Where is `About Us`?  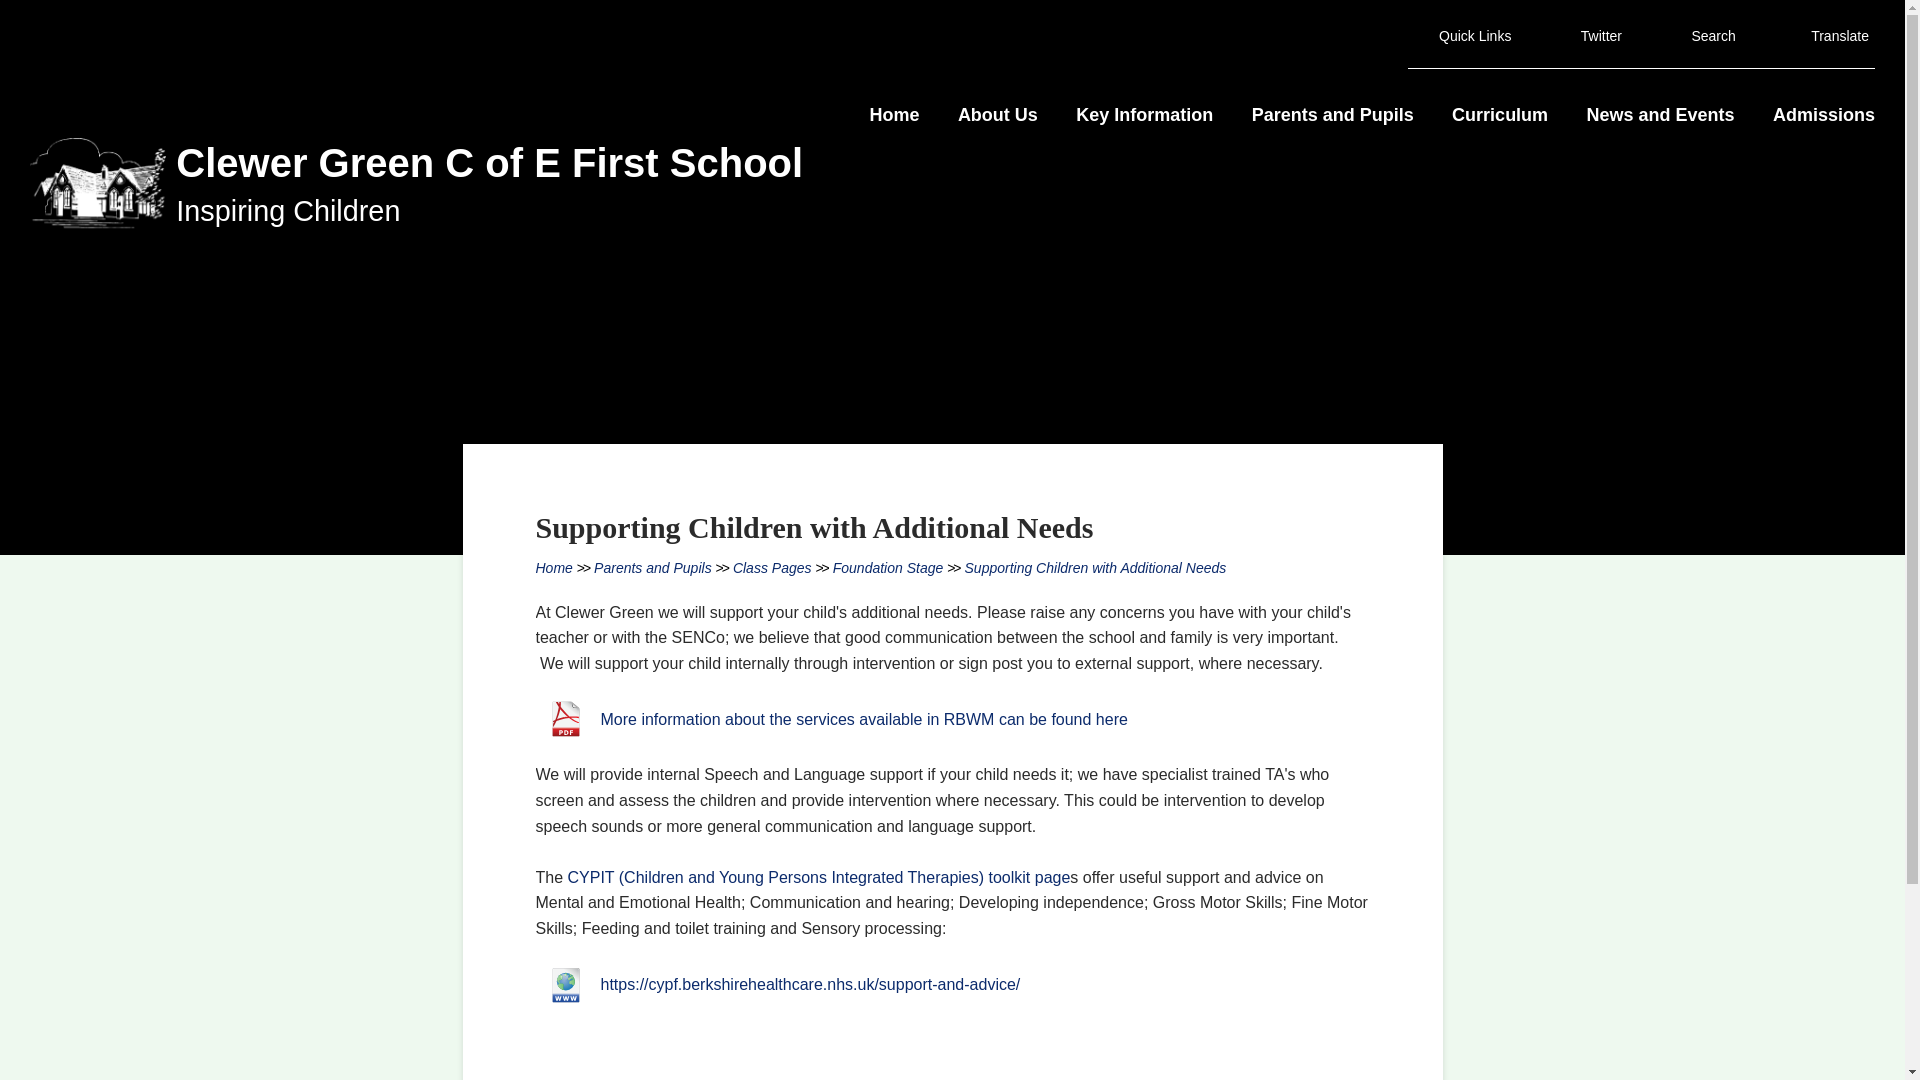
About Us is located at coordinates (998, 116).